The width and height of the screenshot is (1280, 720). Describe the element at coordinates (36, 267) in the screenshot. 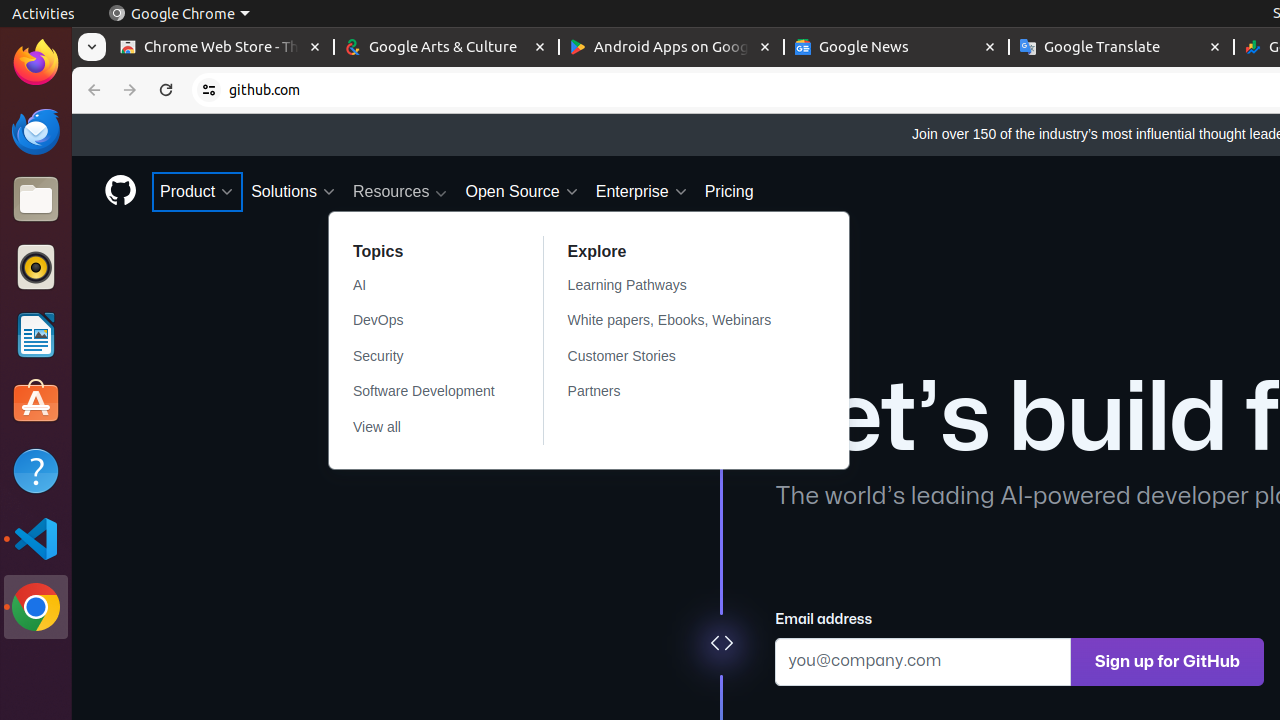

I see `Rhythmbox` at that location.